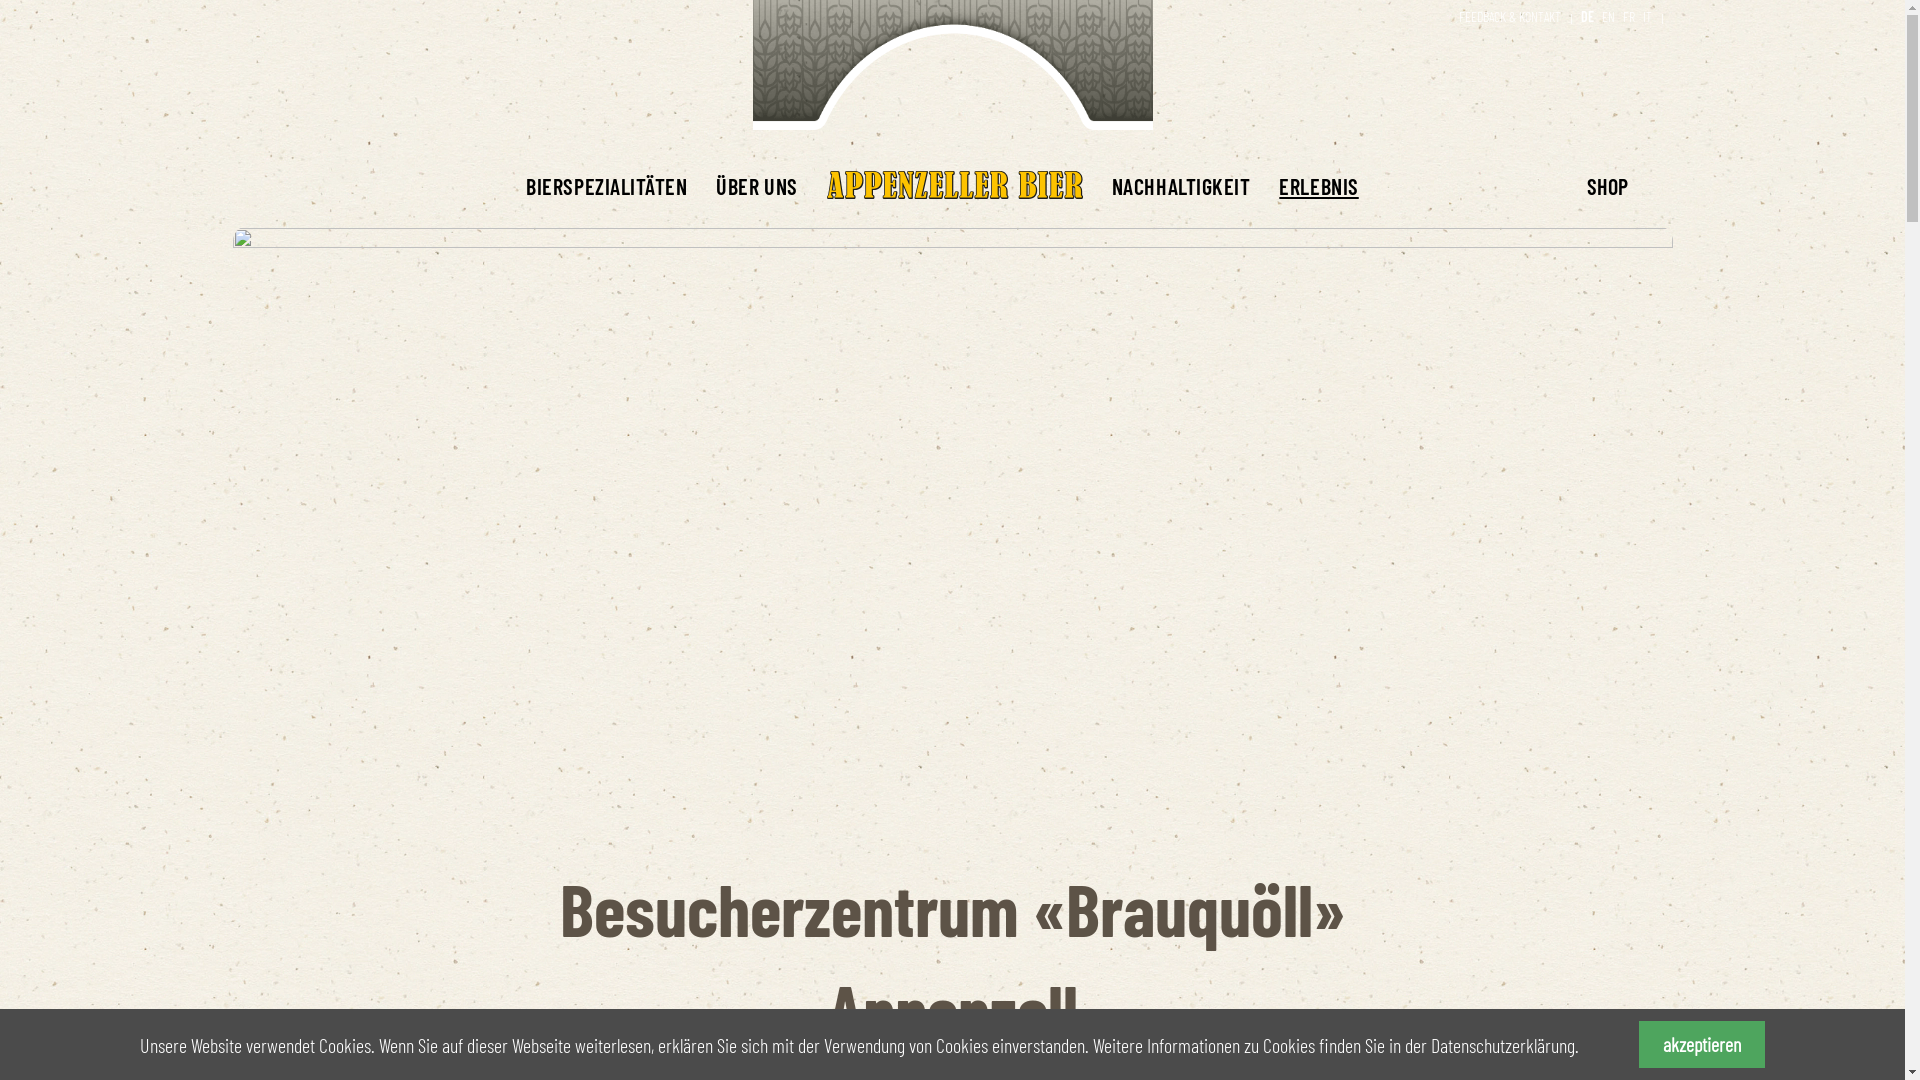 The image size is (1920, 1080). I want to click on NACHHALTIGKEIT, so click(1182, 186).